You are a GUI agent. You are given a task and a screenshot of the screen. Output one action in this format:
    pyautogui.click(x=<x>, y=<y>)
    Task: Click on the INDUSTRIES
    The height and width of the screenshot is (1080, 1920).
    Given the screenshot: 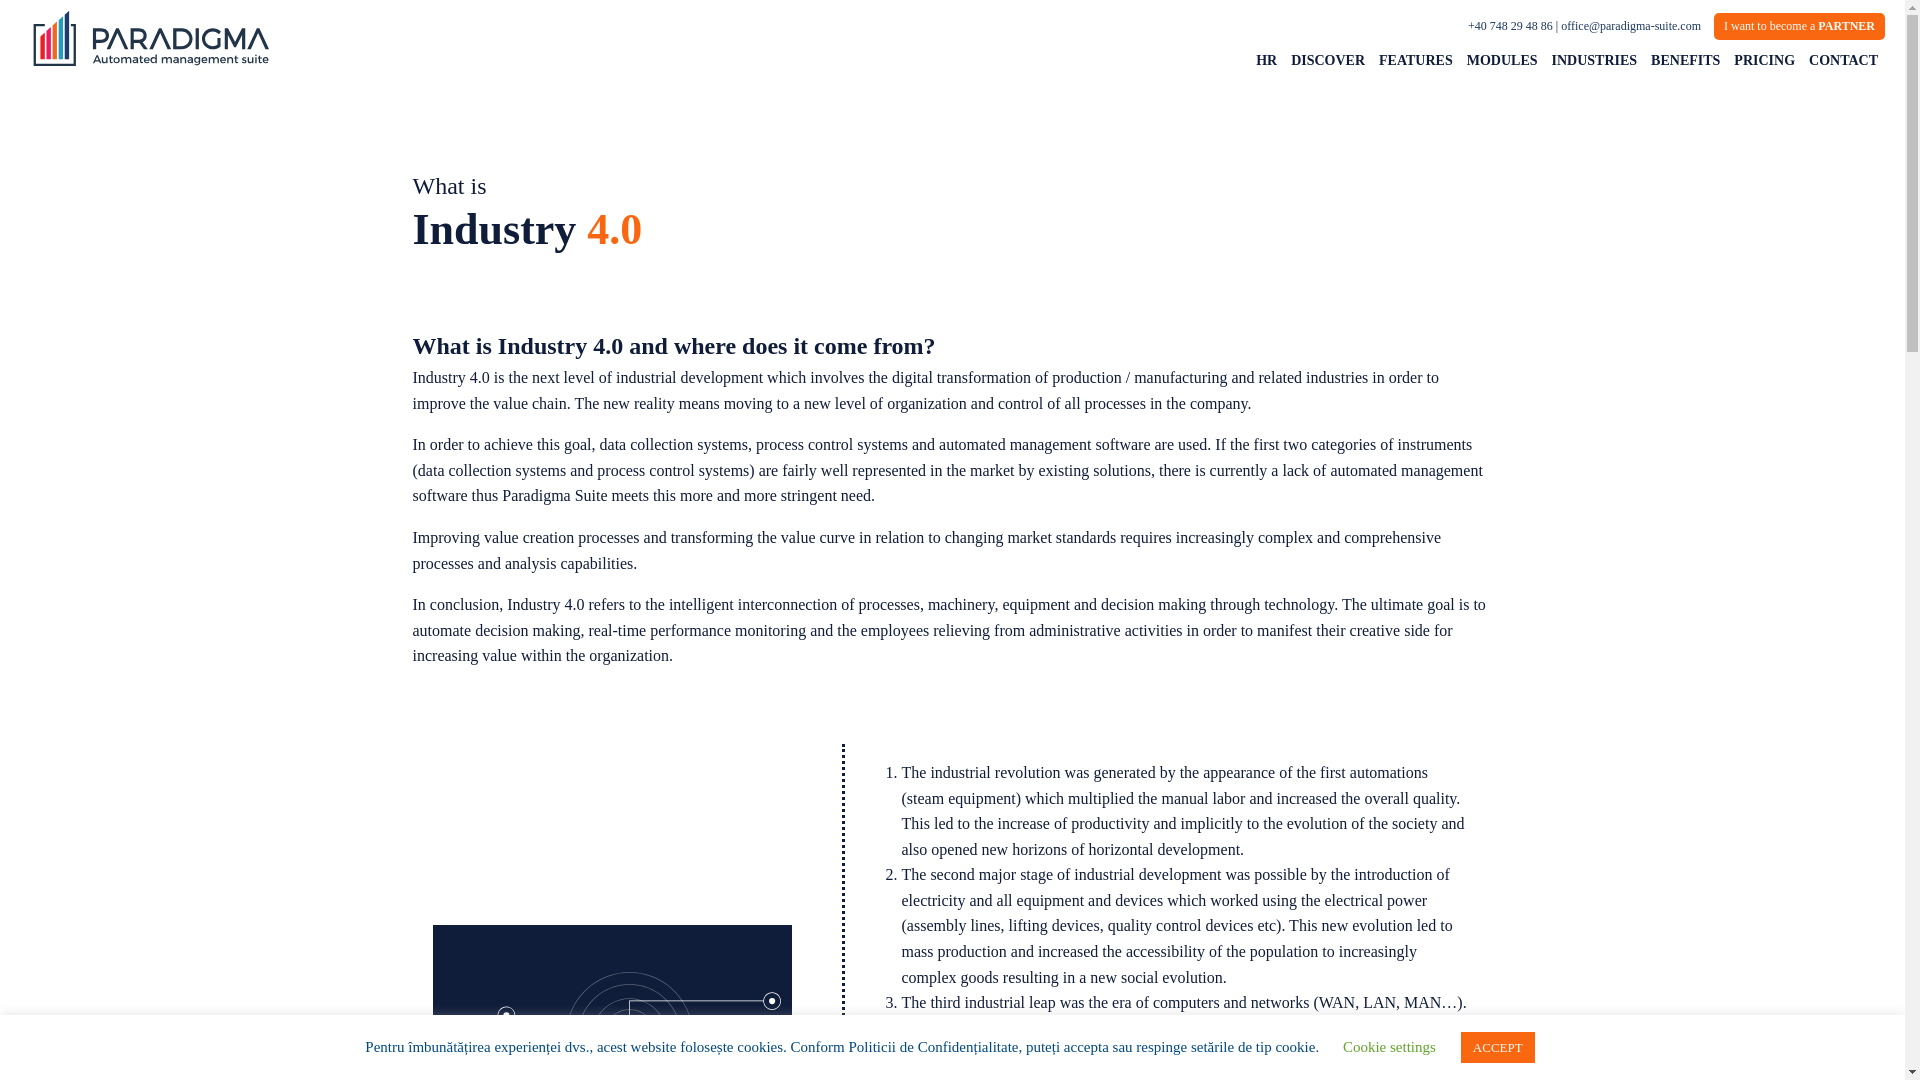 What is the action you would take?
    pyautogui.click(x=1595, y=60)
    